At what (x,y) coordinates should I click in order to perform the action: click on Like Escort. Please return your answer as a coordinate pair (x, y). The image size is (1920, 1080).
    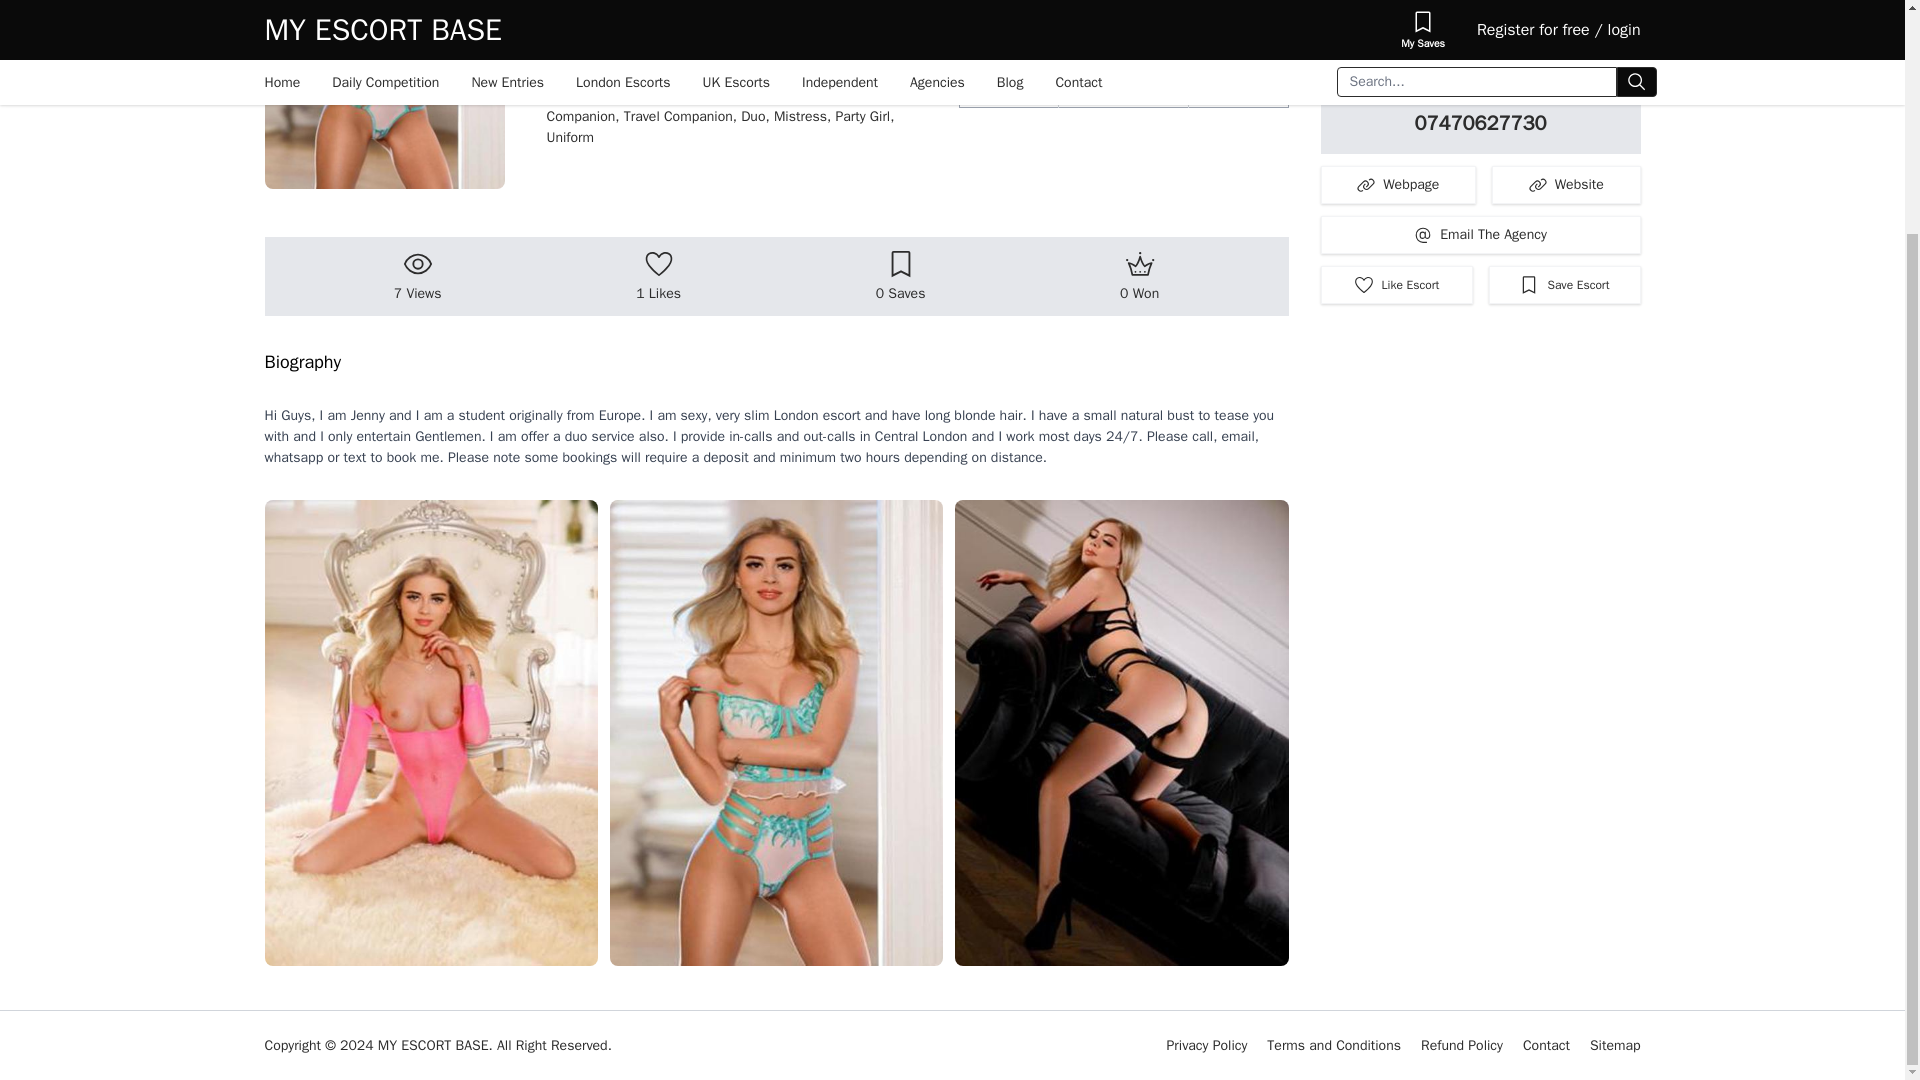
    Looking at the image, I should click on (1396, 284).